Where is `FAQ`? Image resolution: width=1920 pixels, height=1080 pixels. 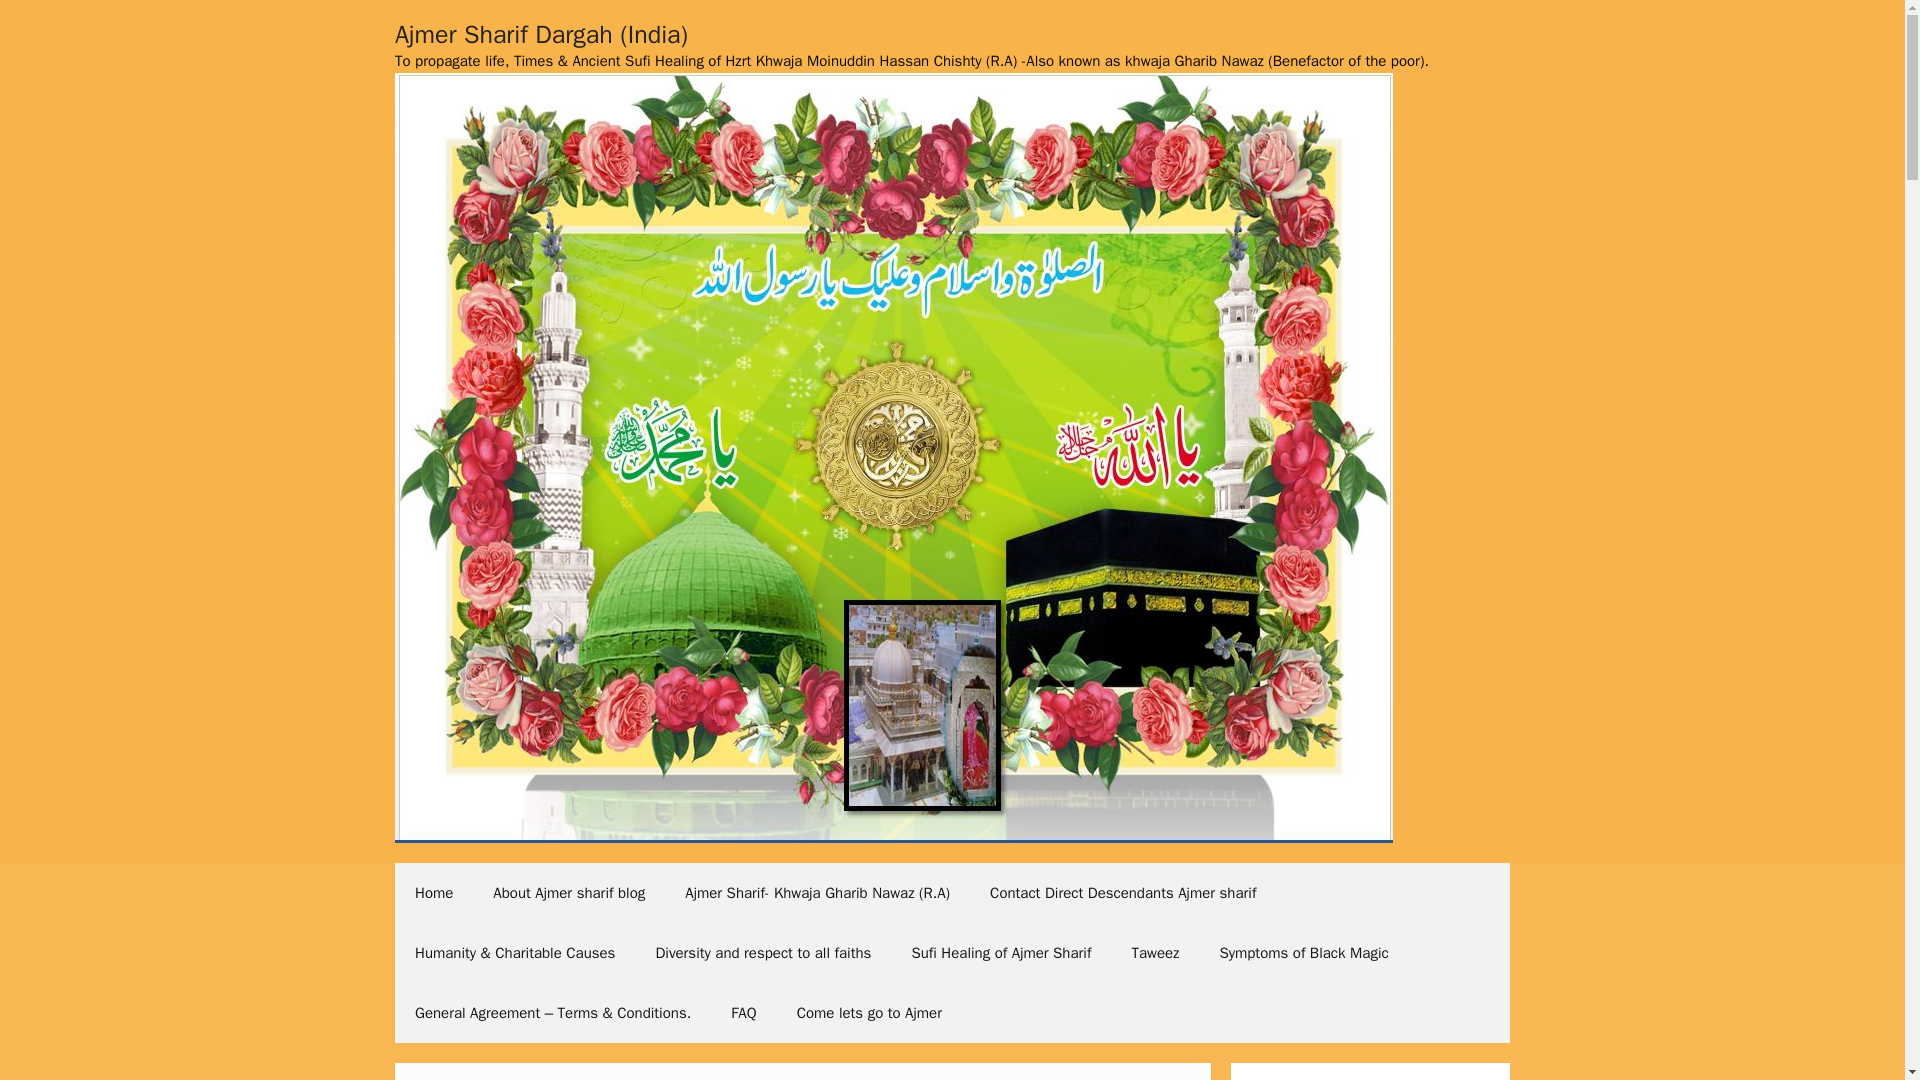
FAQ is located at coordinates (742, 1012).